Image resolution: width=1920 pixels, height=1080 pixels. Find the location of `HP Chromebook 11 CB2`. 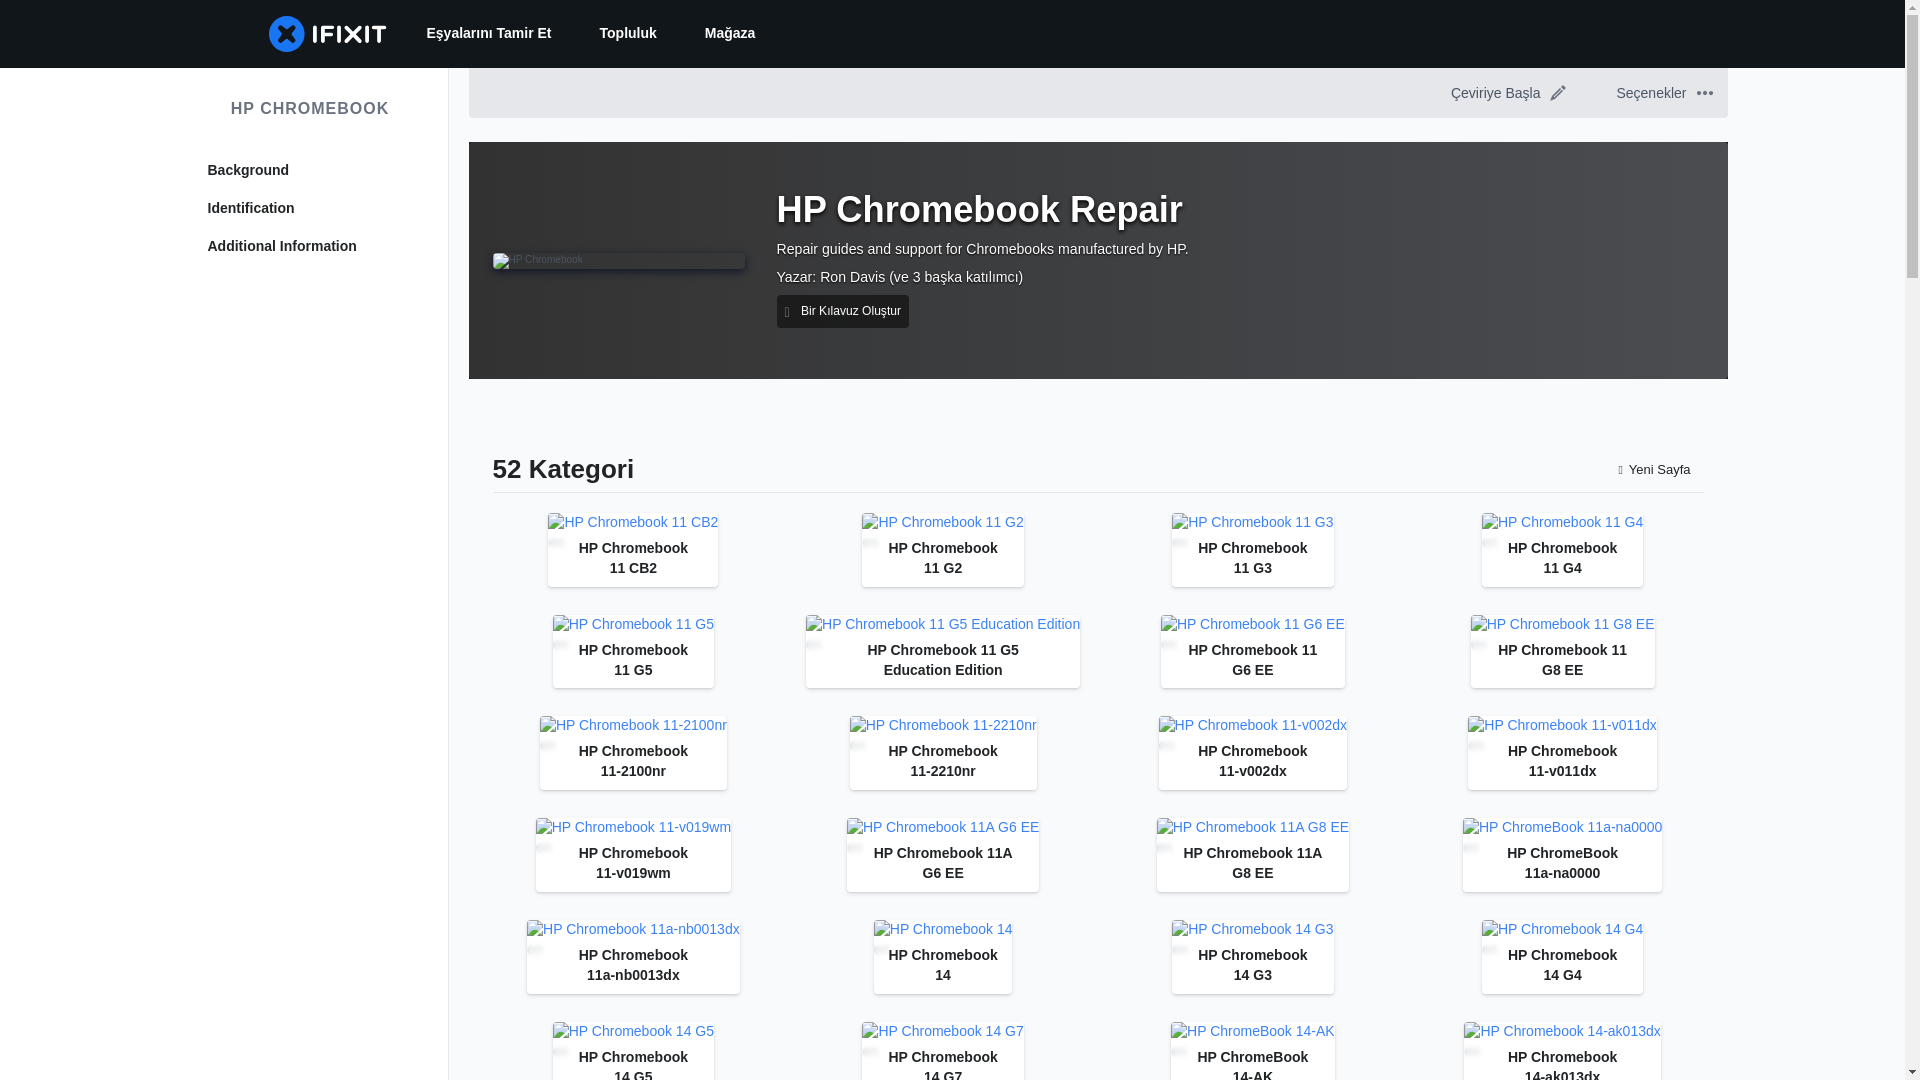

HP Chromebook 11 CB2 is located at coordinates (632, 523).